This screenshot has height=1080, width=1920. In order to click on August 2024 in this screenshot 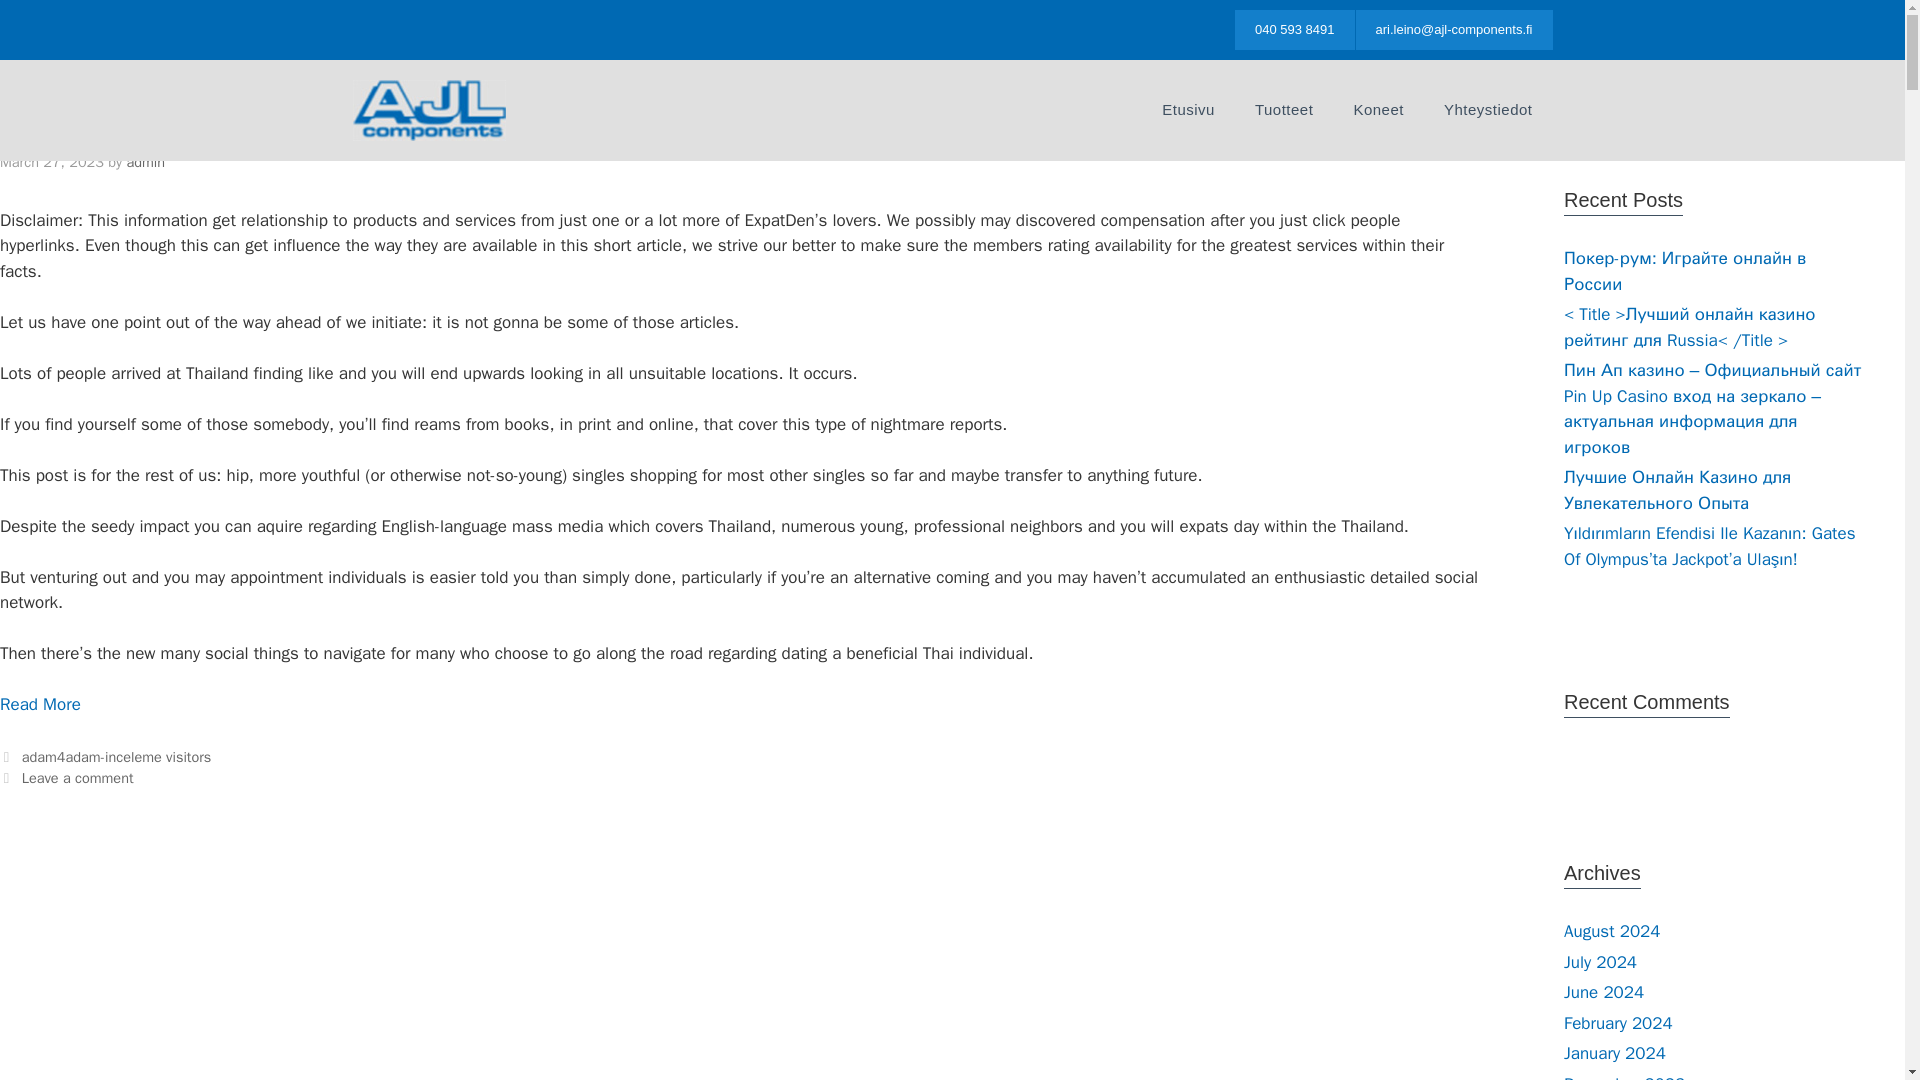, I will do `click(1612, 931)`.